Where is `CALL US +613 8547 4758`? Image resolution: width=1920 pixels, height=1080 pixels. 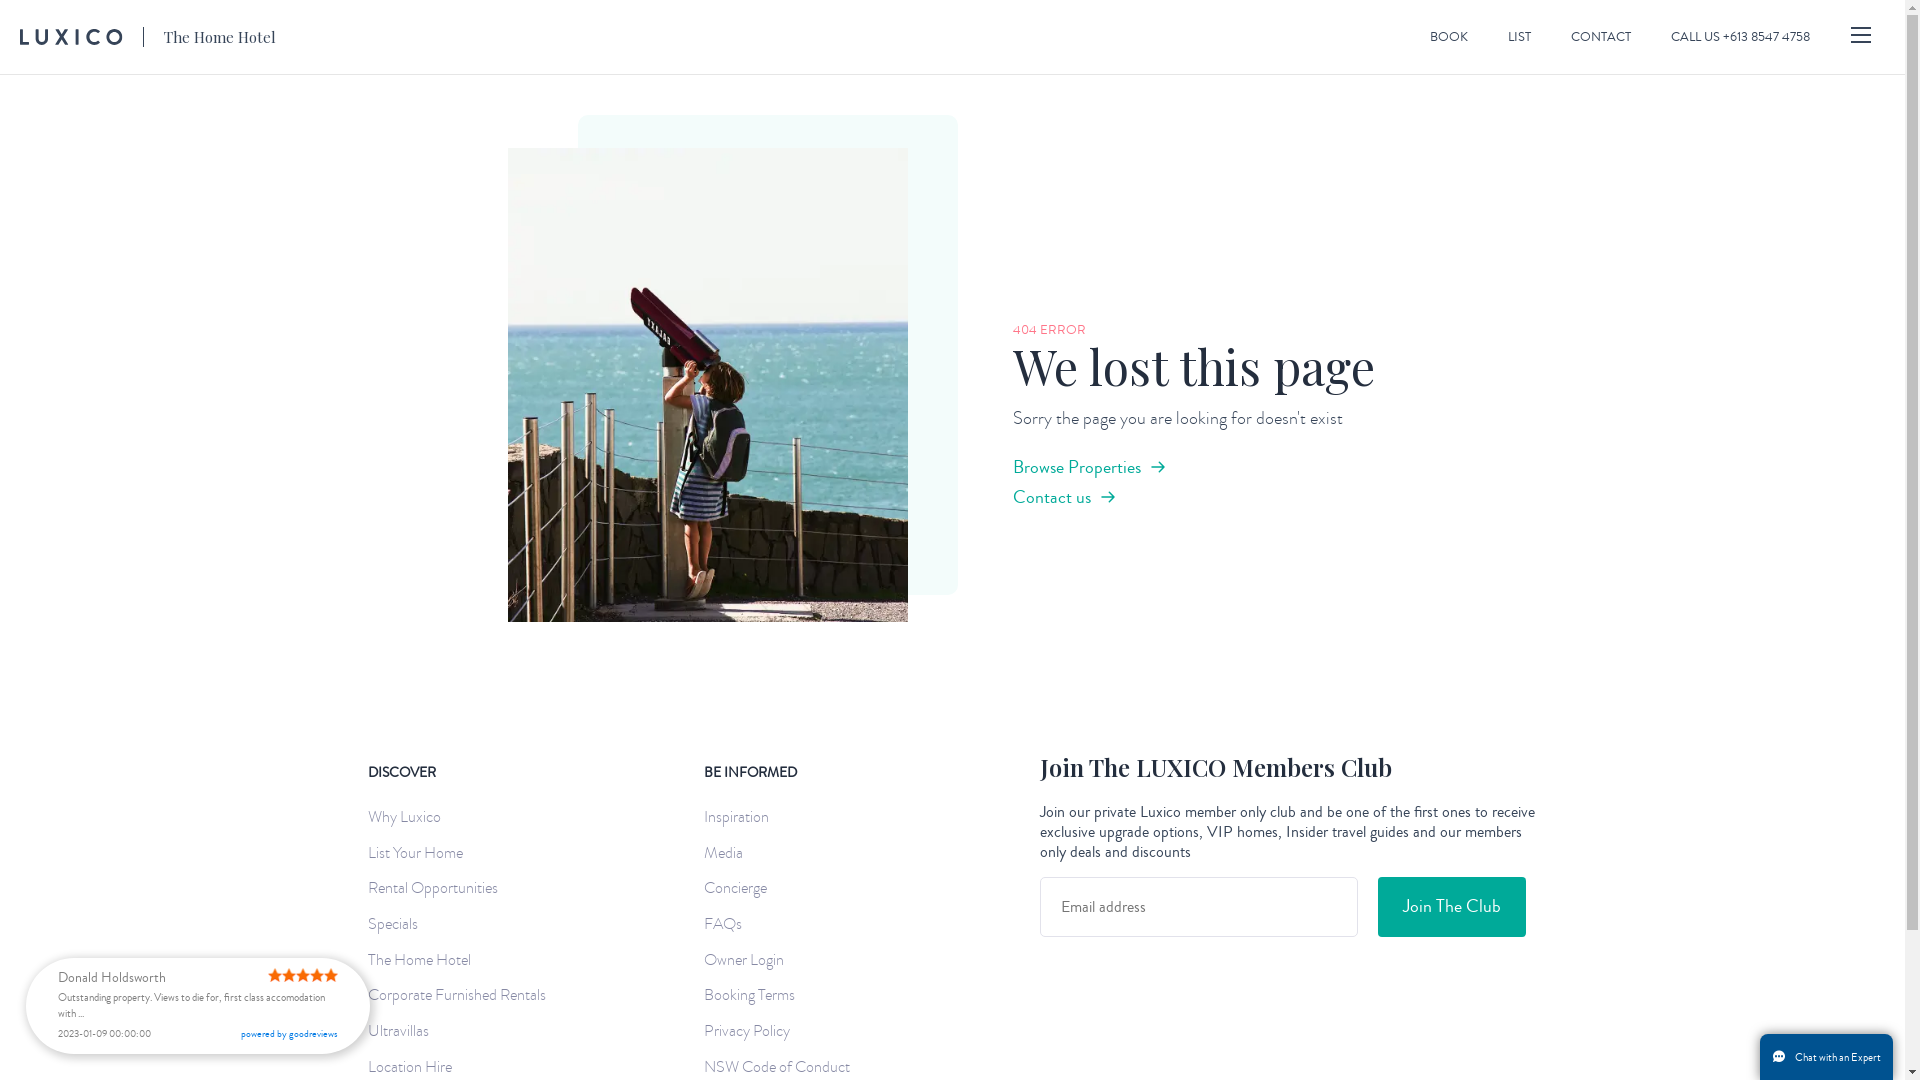 CALL US +613 8547 4758 is located at coordinates (1740, 37).